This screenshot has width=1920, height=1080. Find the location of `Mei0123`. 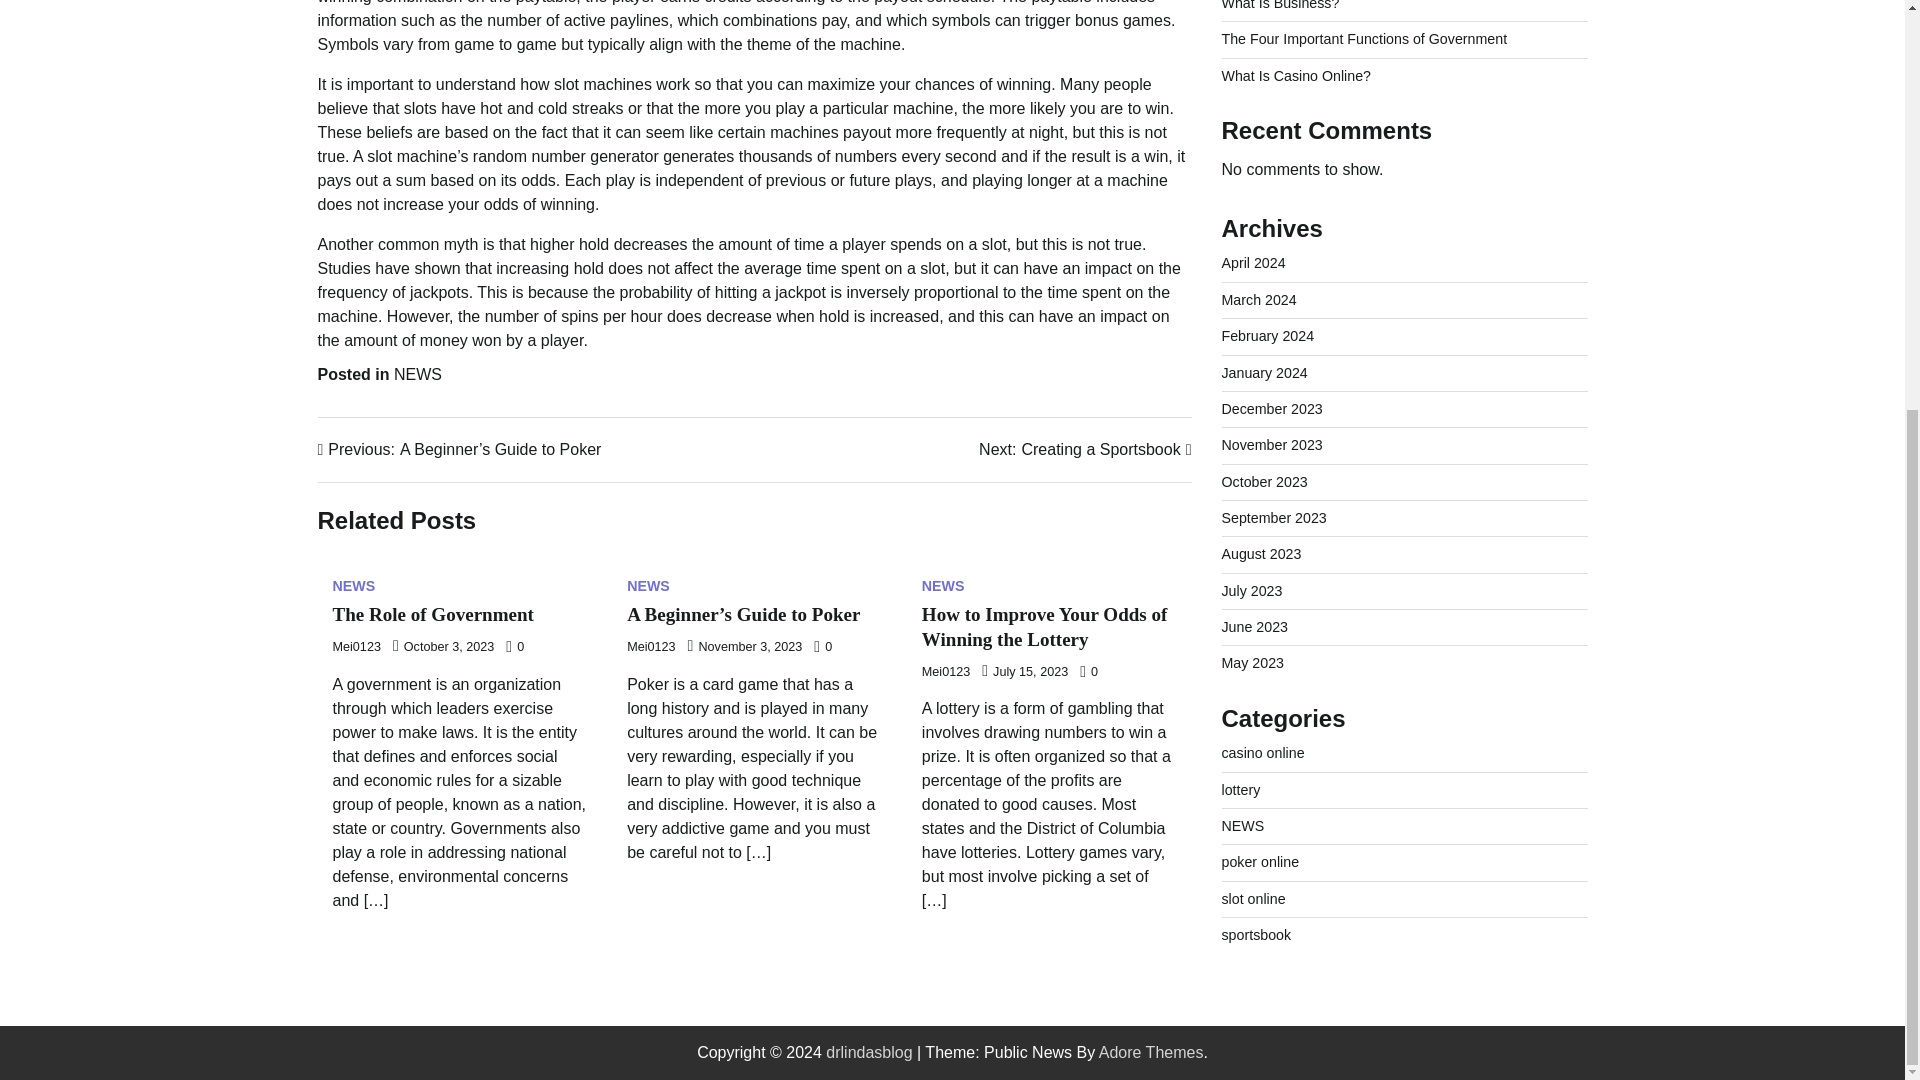

Mei0123 is located at coordinates (651, 647).